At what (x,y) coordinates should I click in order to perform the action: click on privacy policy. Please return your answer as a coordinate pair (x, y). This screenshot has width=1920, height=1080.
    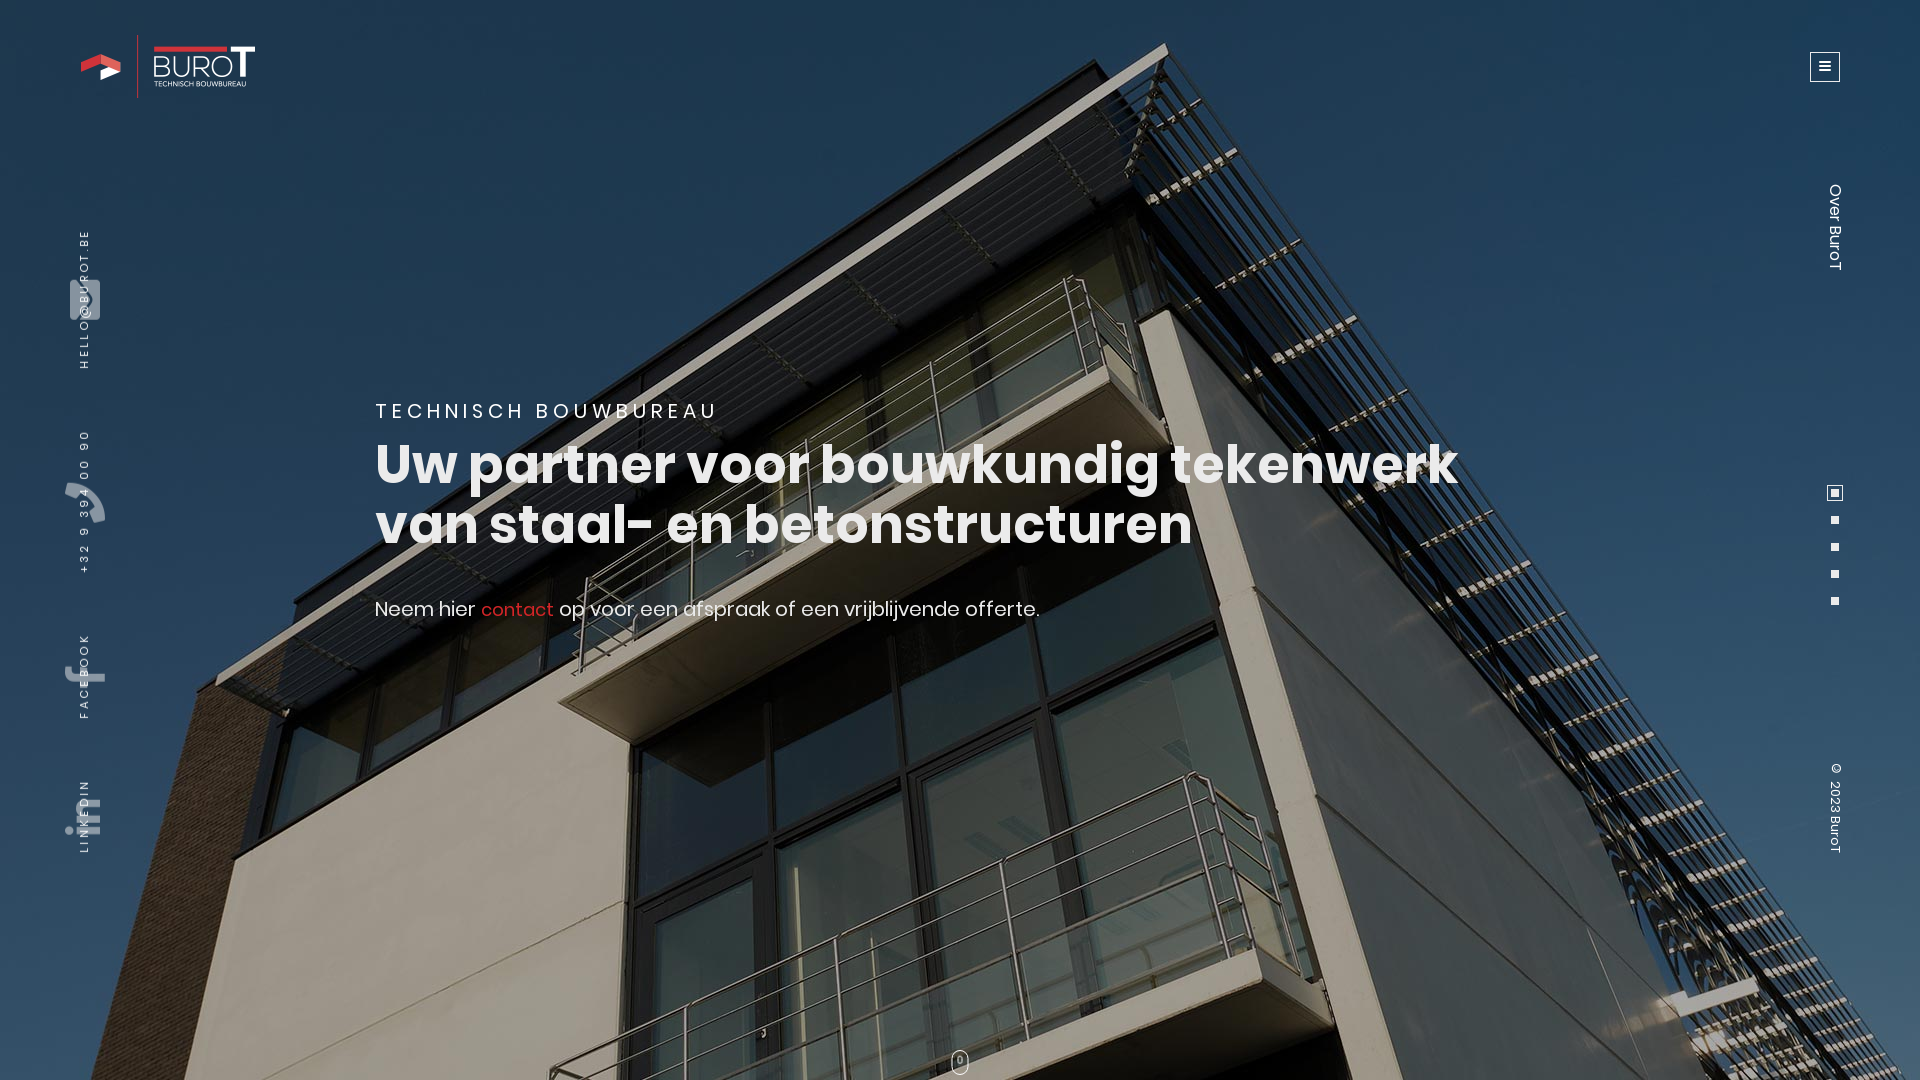
    Looking at the image, I should click on (1297, 617).